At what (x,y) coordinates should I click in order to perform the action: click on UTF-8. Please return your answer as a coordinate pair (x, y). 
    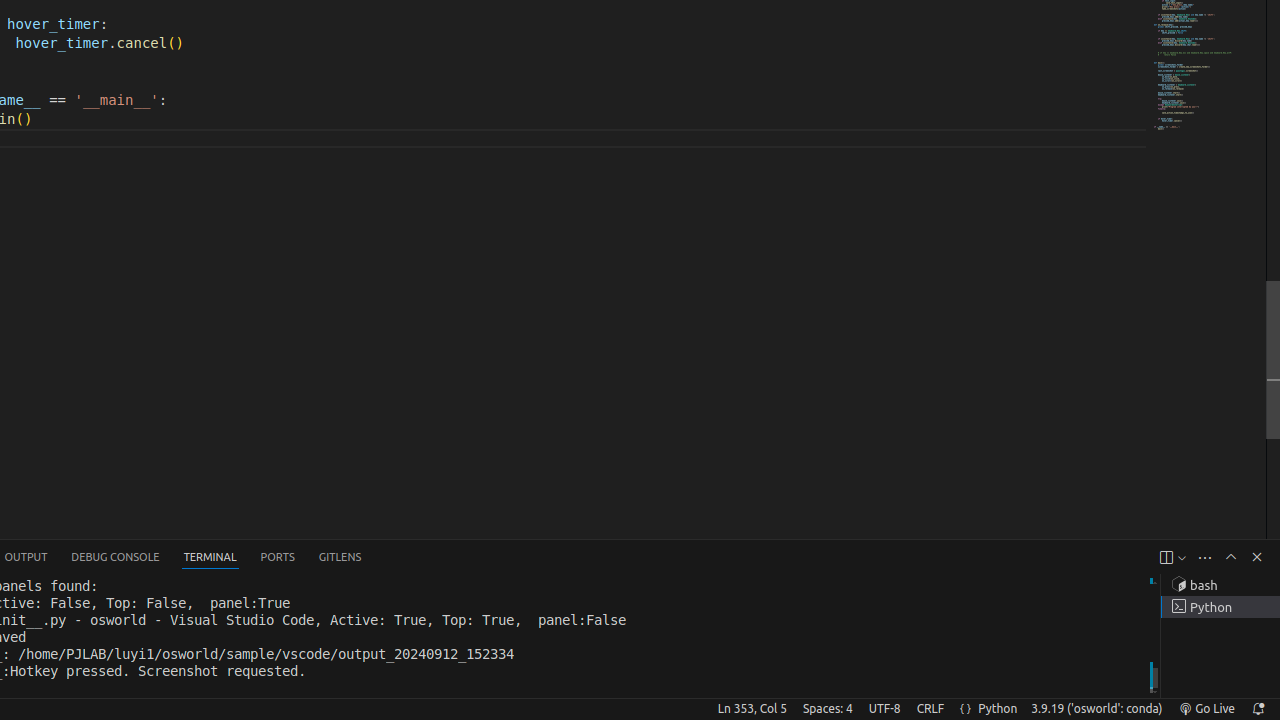
    Looking at the image, I should click on (884, 709).